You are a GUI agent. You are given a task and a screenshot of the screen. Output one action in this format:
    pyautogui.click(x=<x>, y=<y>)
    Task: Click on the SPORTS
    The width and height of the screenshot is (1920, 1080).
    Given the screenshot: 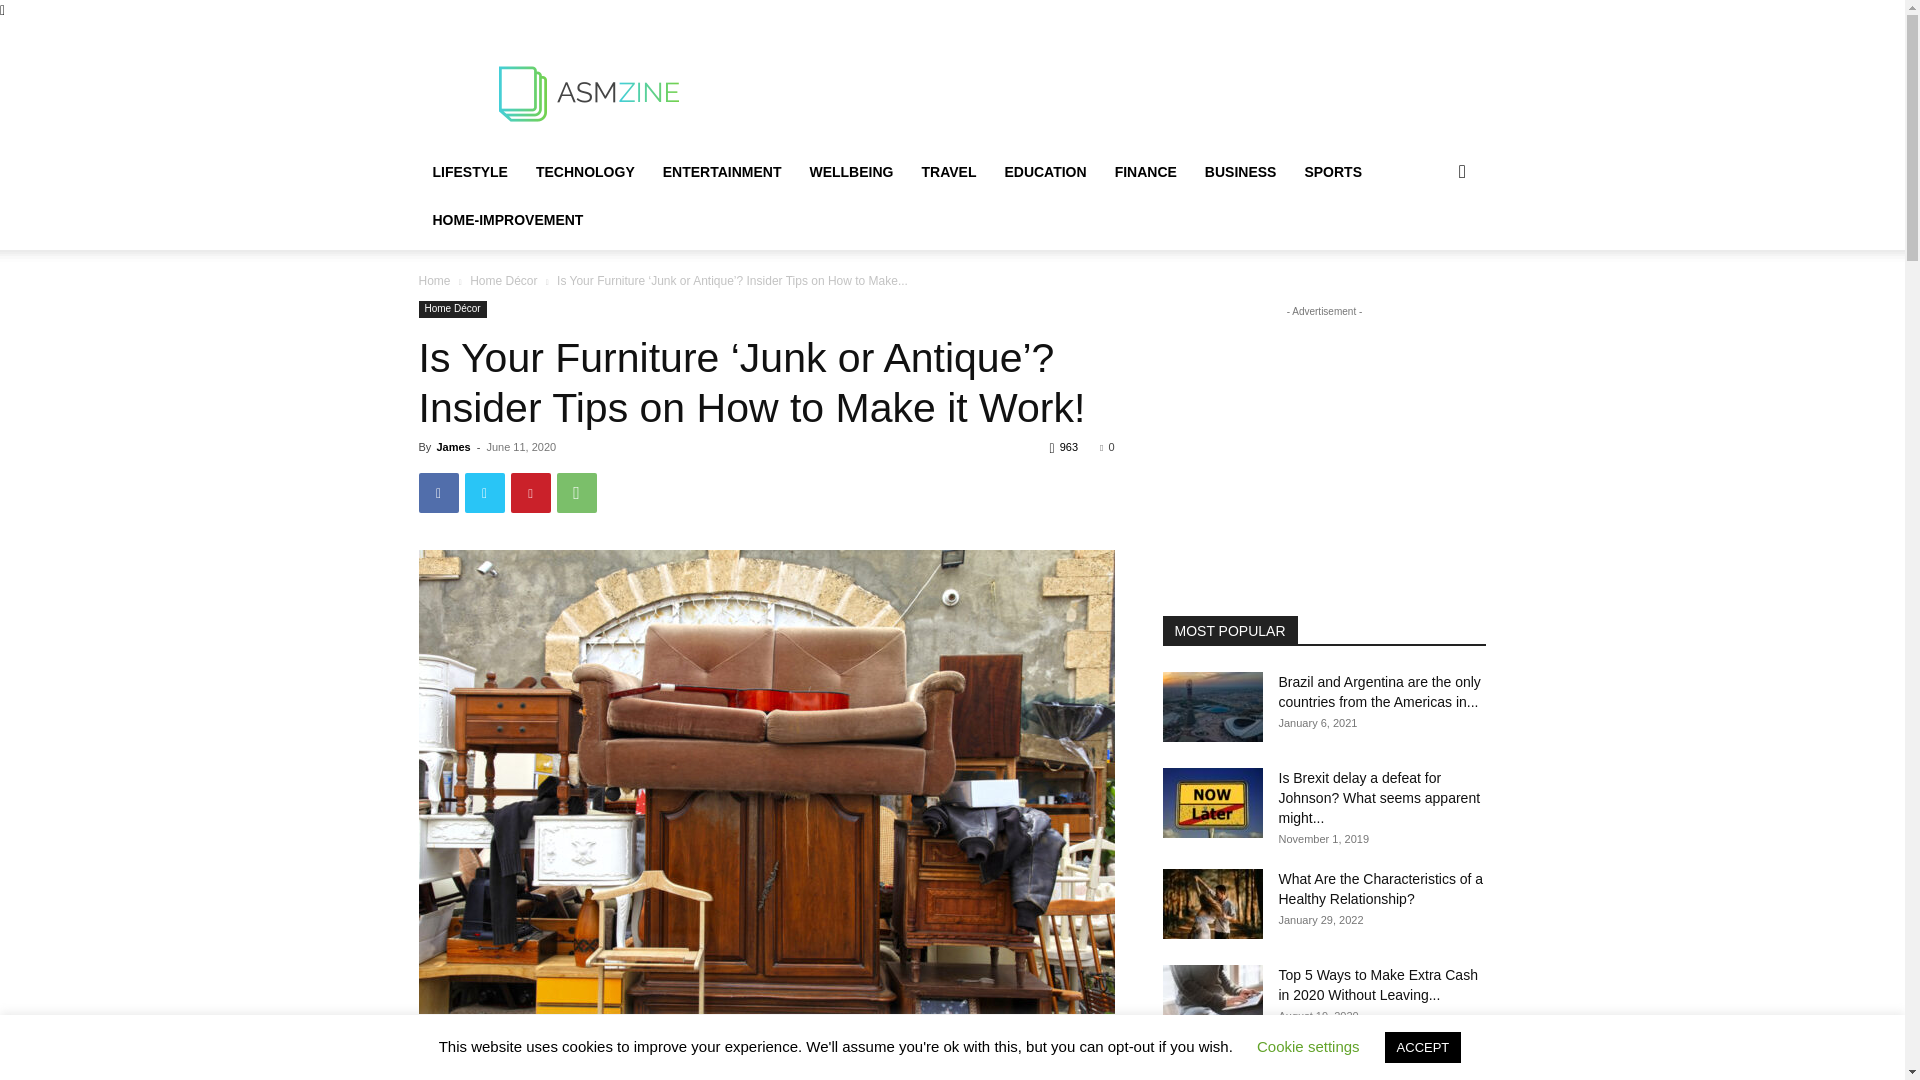 What is the action you would take?
    pyautogui.click(x=1333, y=171)
    